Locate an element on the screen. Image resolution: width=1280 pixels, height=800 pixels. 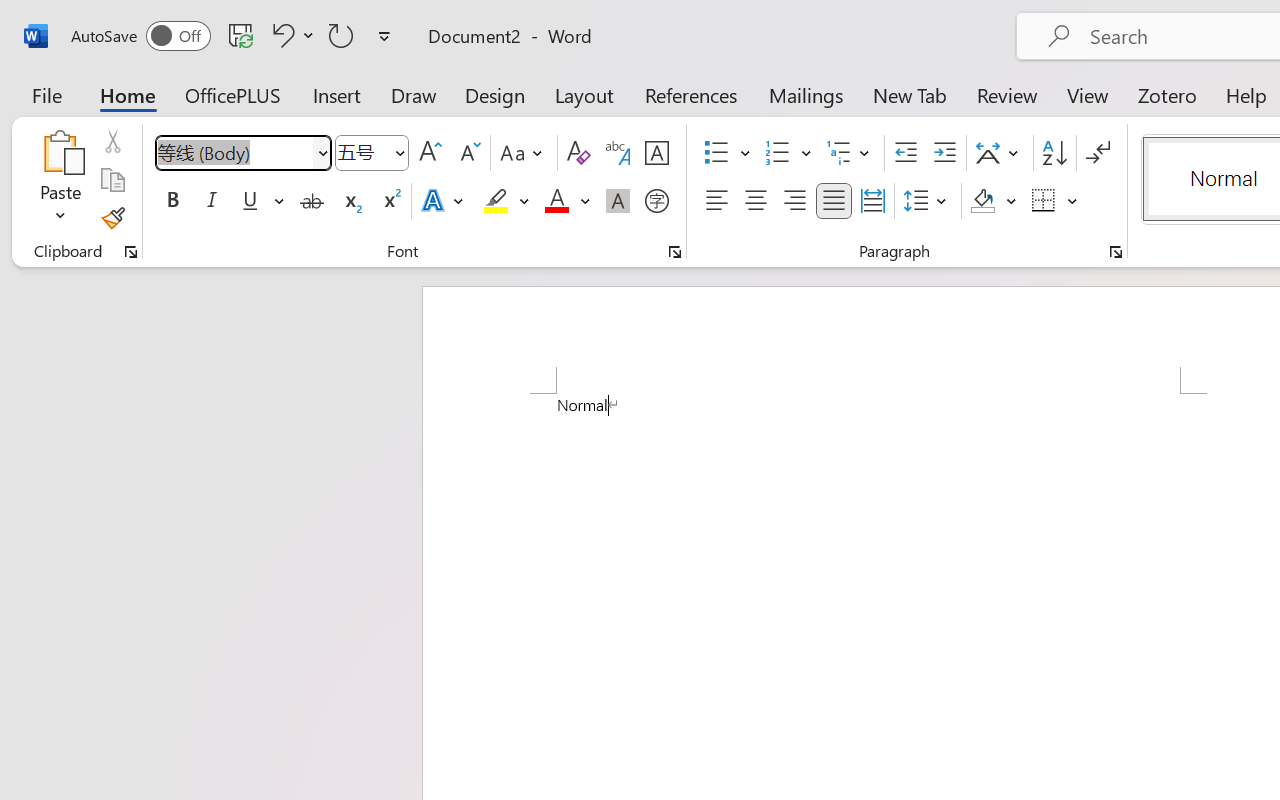
Design is located at coordinates (495, 94).